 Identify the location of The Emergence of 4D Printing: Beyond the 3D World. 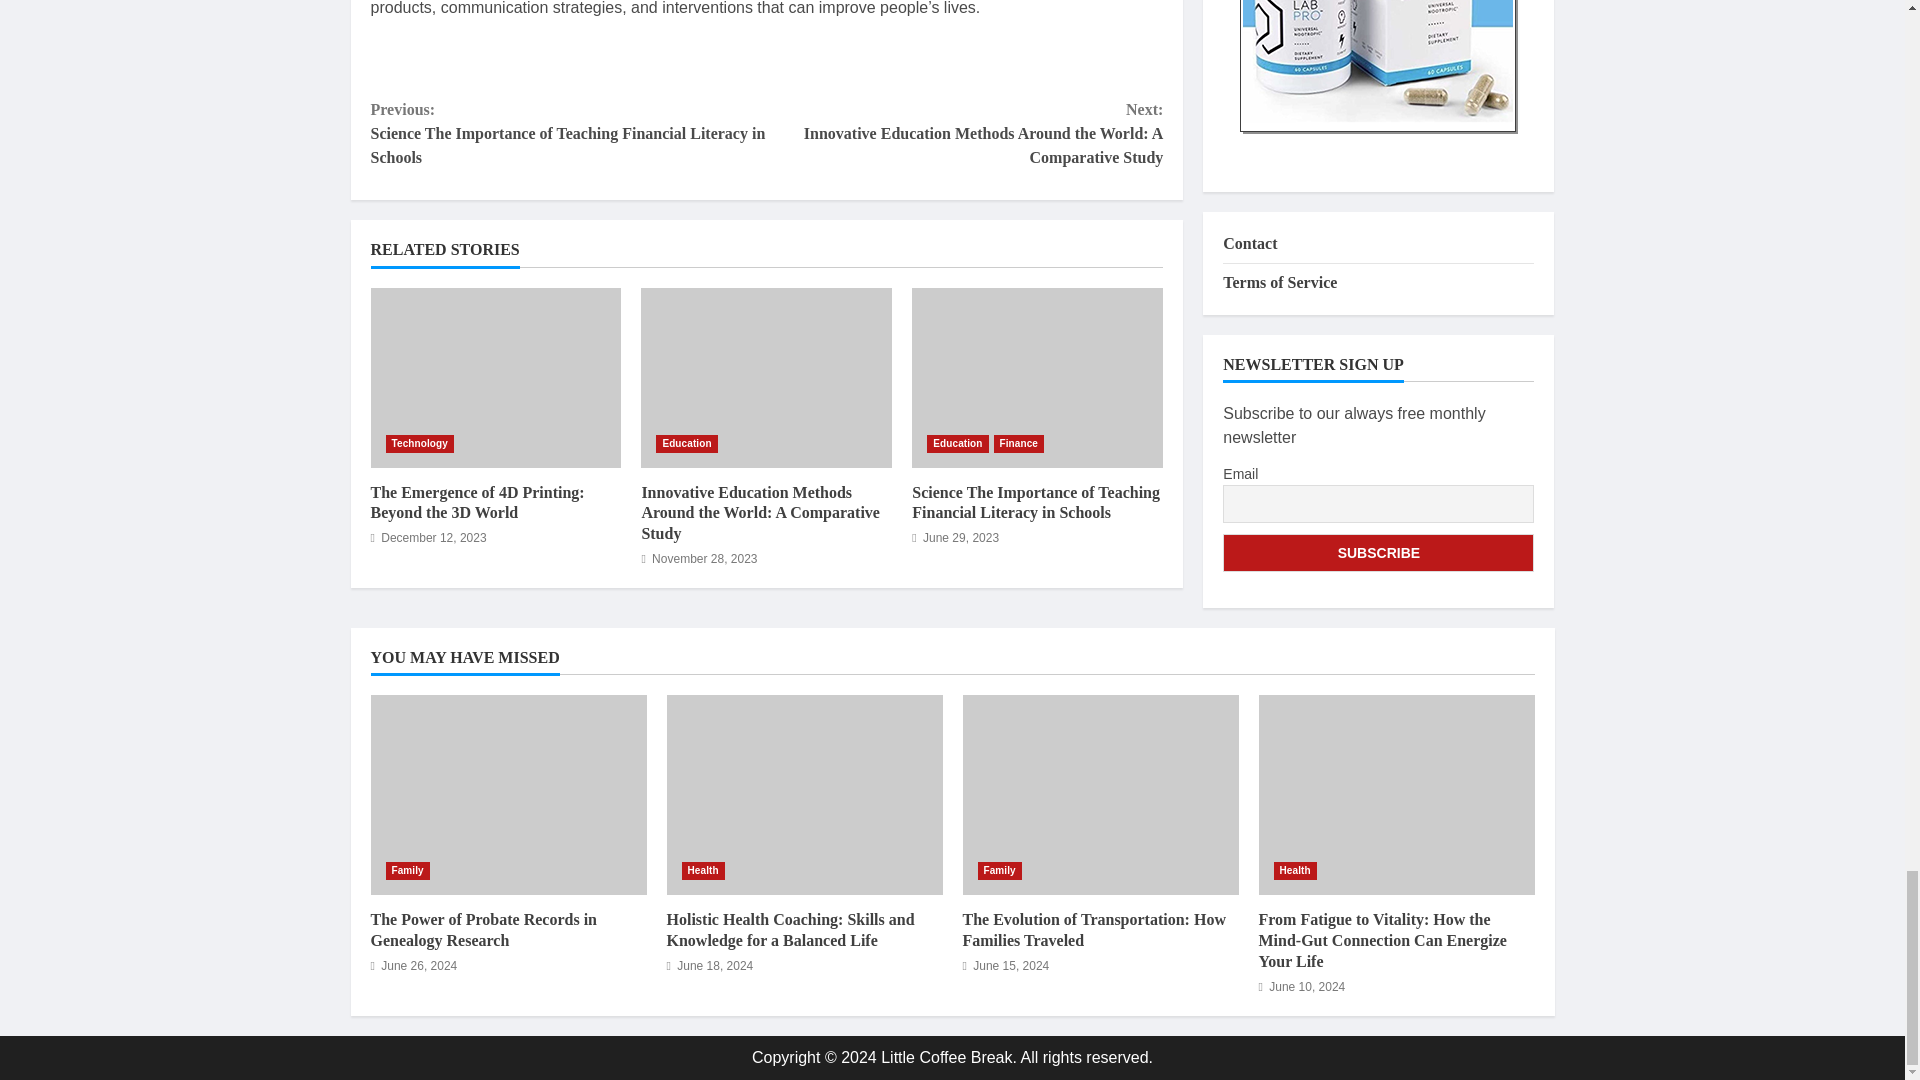
(495, 378).